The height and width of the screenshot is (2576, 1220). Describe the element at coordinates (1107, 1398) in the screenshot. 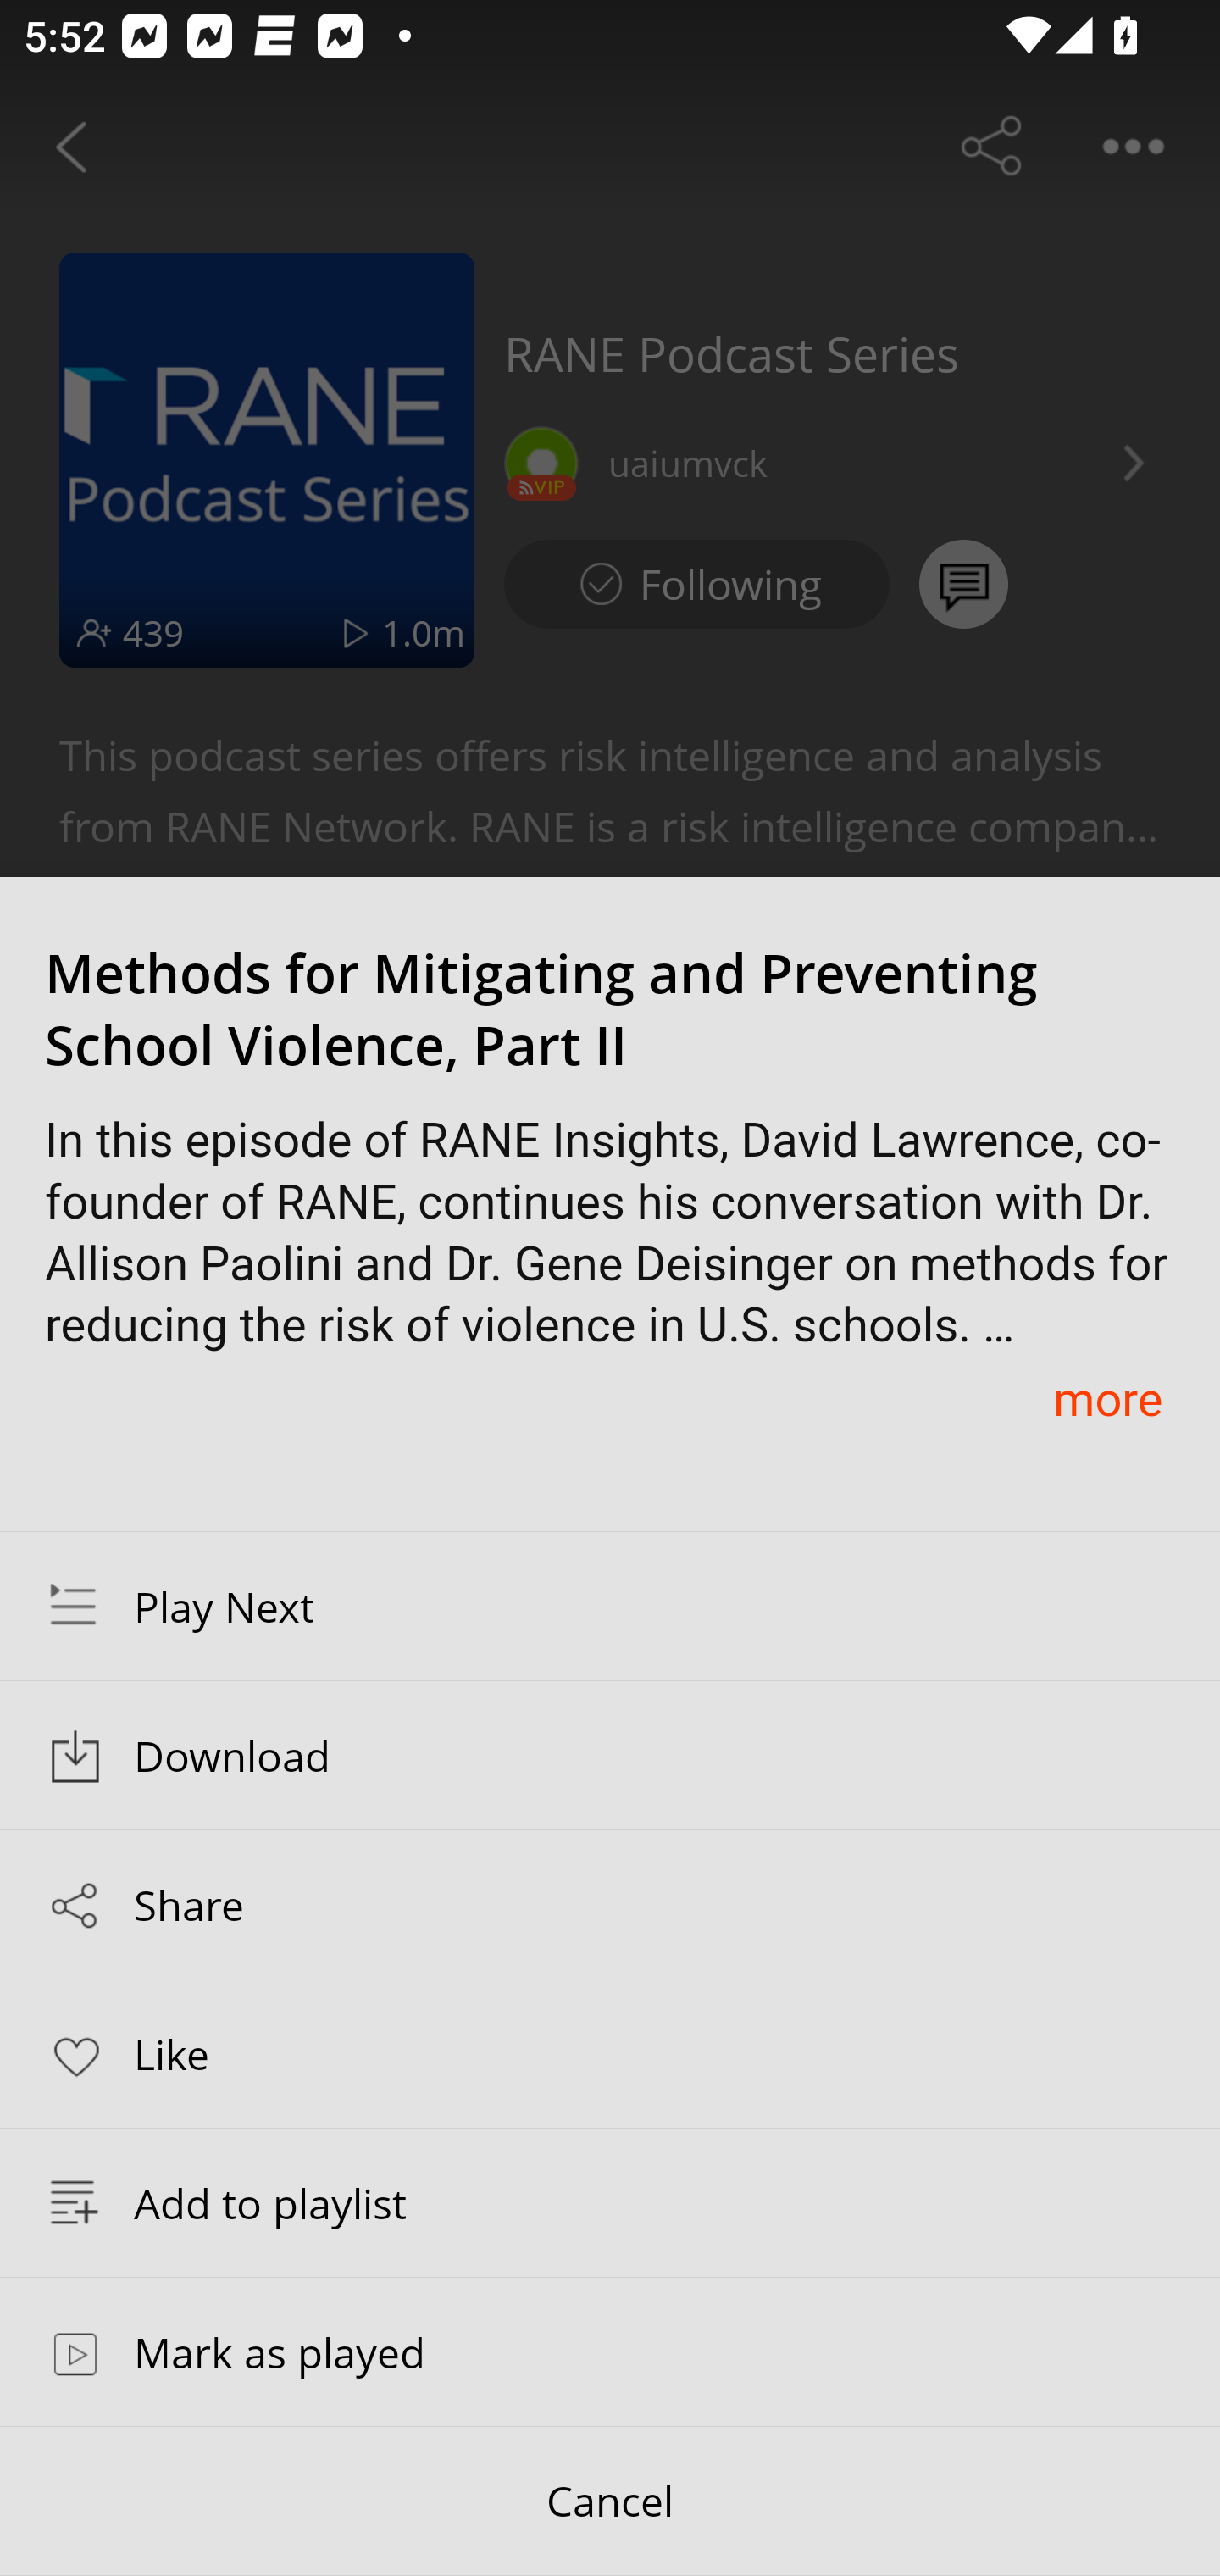

I see `more` at that location.